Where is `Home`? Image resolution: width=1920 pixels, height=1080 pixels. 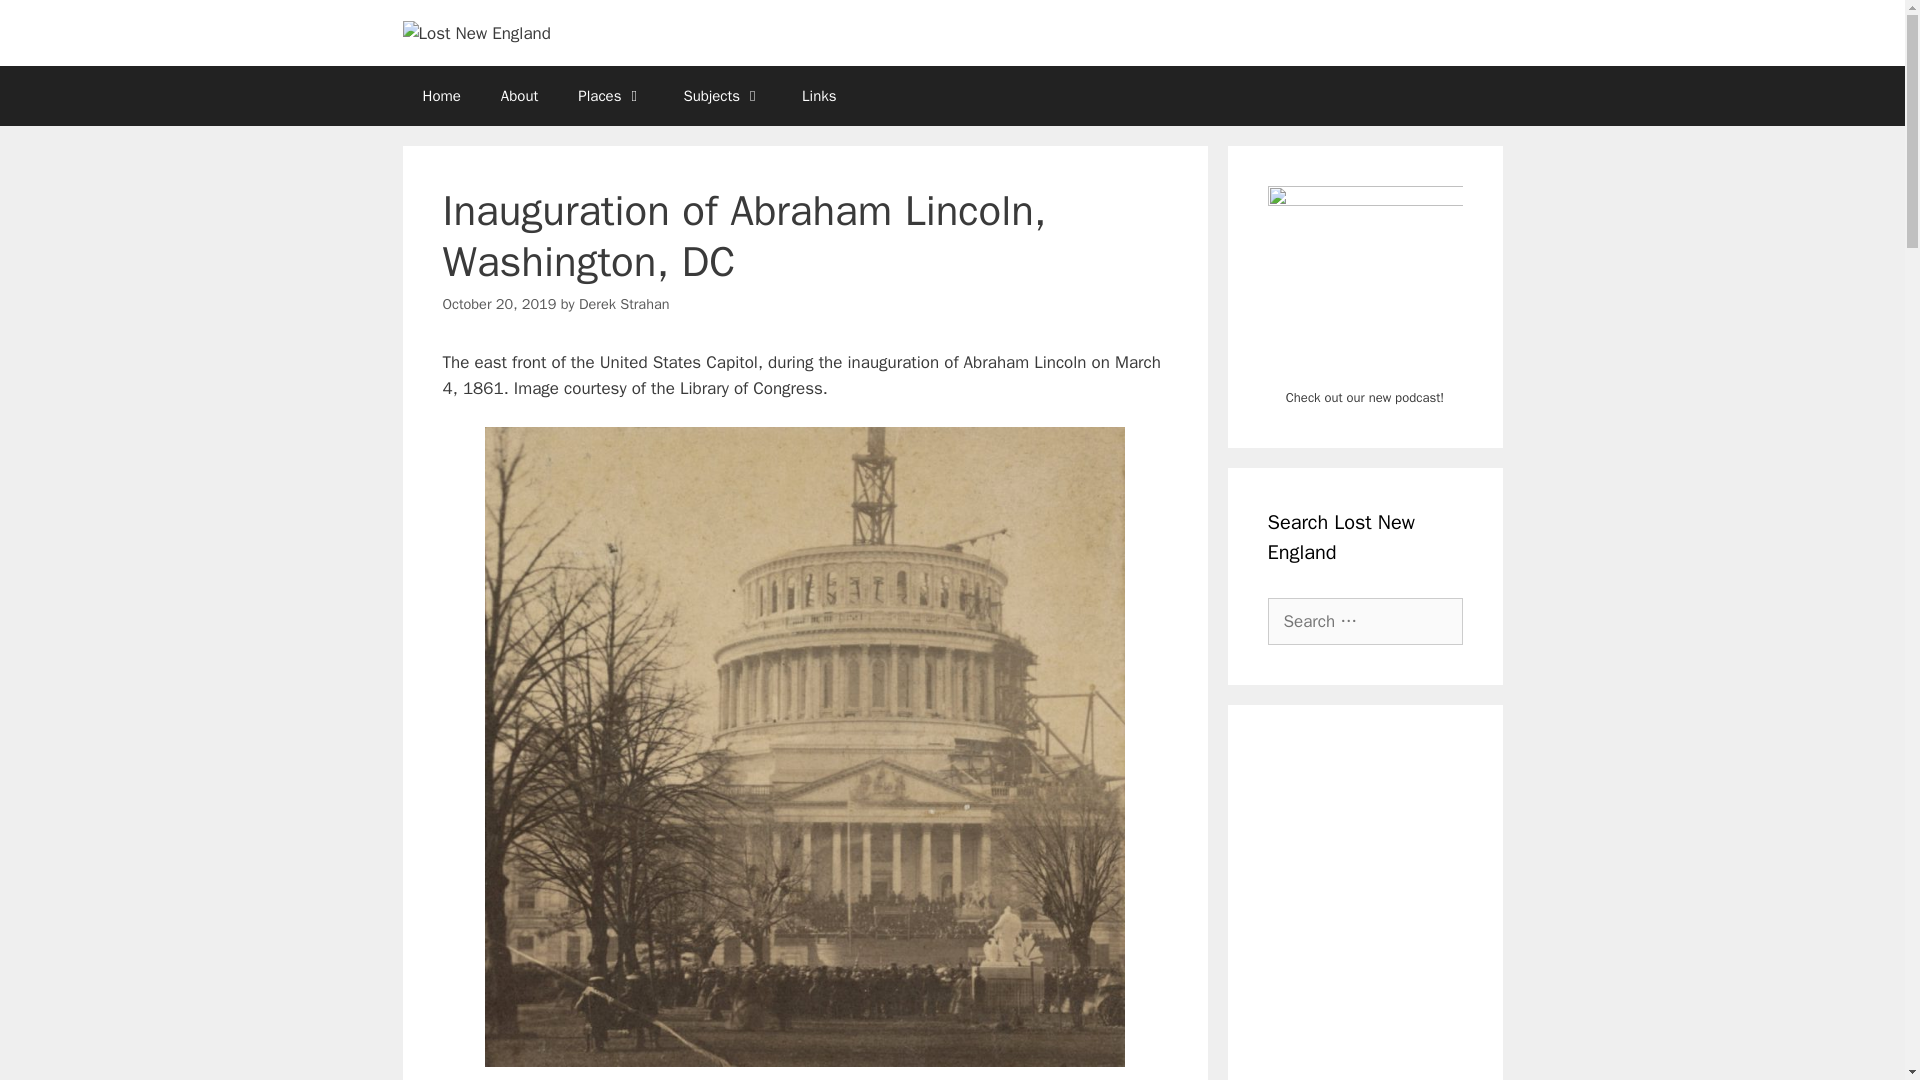 Home is located at coordinates (440, 96).